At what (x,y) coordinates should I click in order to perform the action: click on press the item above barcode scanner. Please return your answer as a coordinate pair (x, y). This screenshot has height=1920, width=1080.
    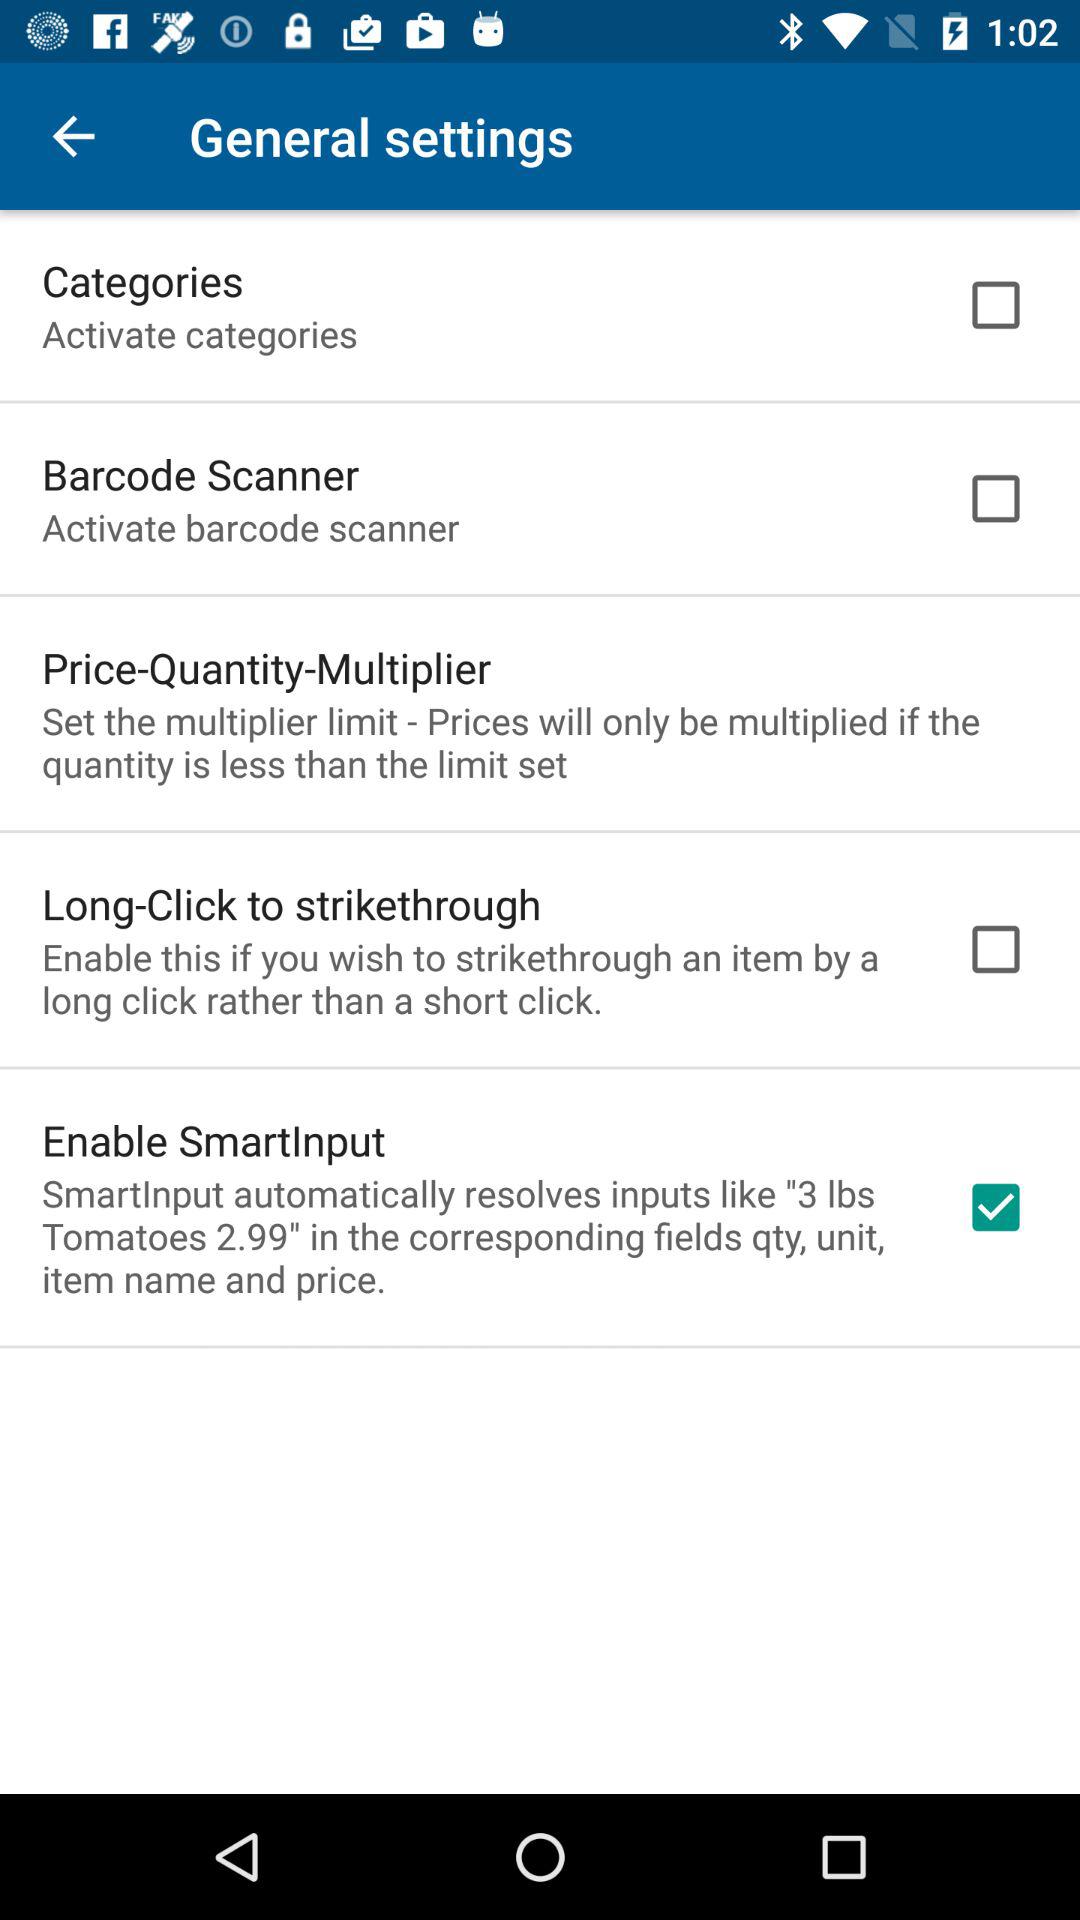
    Looking at the image, I should click on (200, 334).